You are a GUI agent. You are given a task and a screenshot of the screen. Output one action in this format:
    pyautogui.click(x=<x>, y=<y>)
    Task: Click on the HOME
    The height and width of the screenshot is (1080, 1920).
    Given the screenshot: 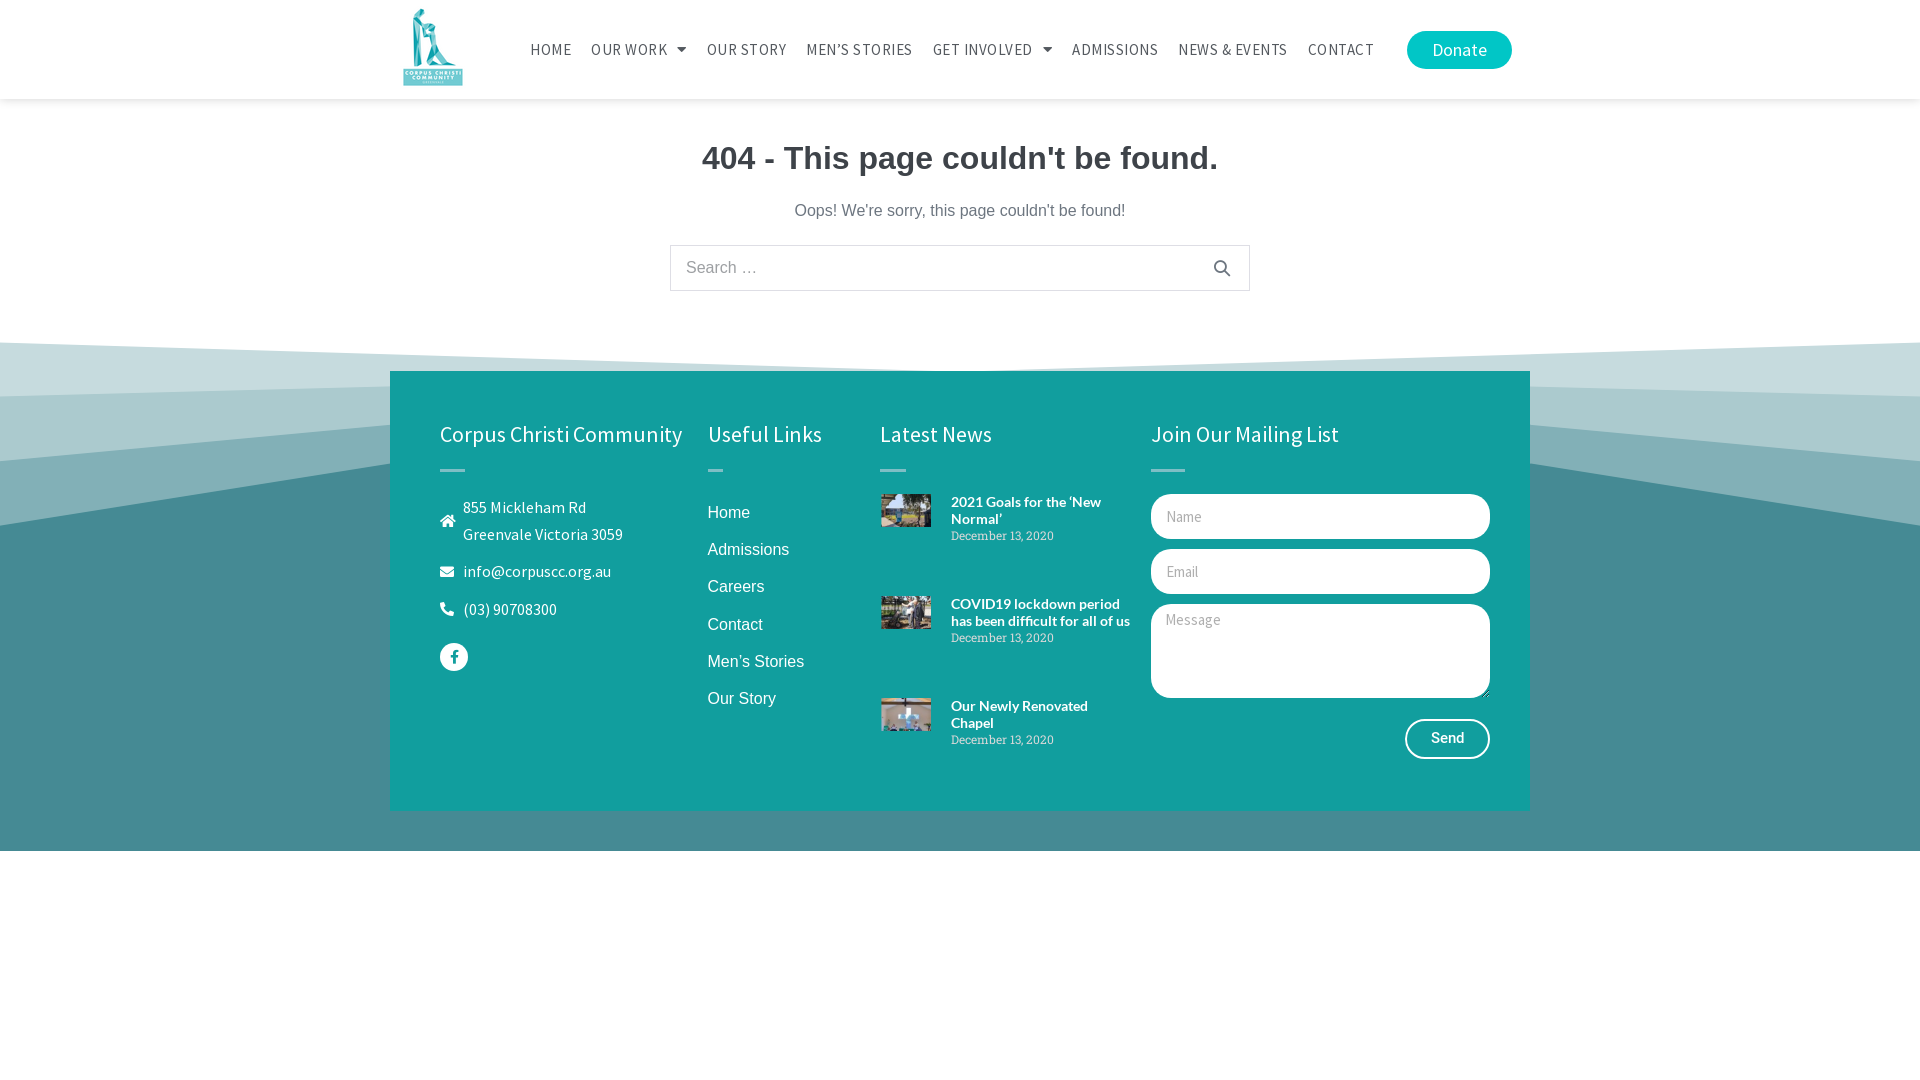 What is the action you would take?
    pyautogui.click(x=550, y=49)
    